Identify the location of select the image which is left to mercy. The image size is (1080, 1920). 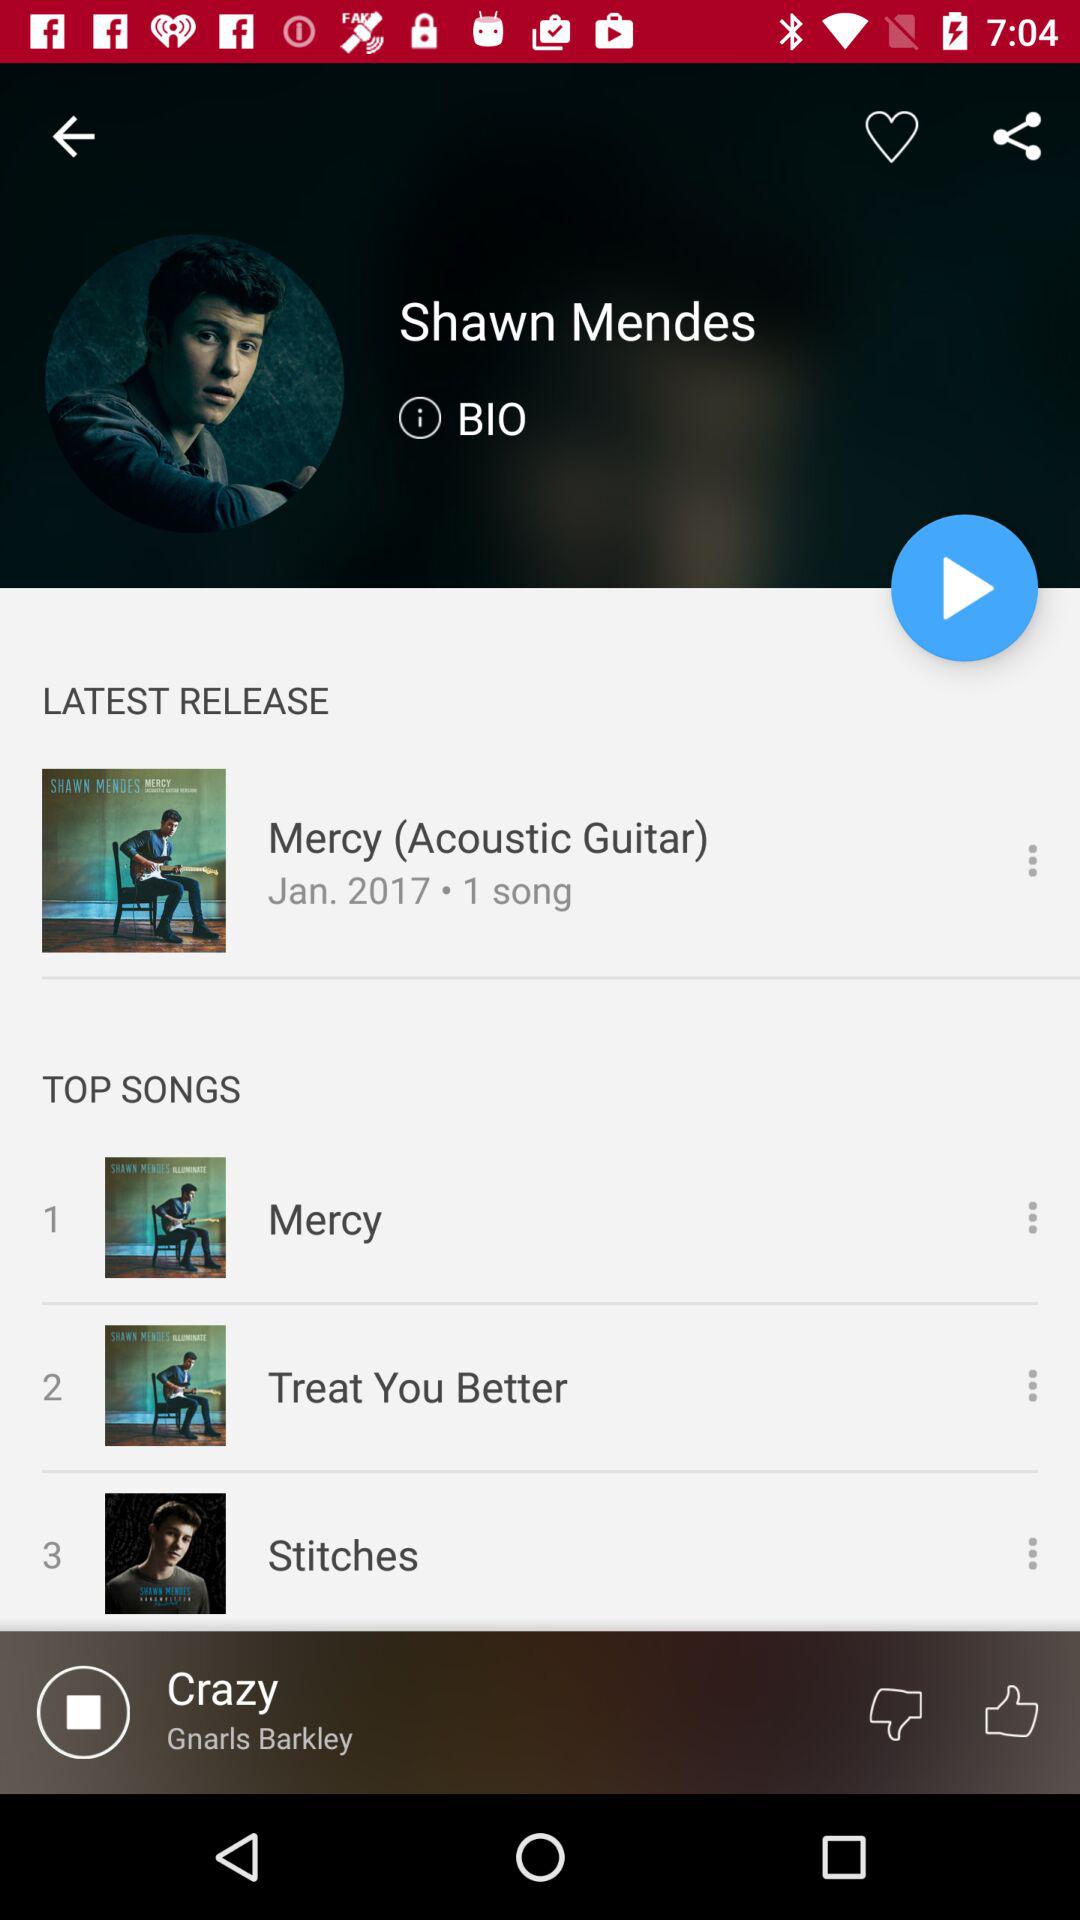
(164, 1218).